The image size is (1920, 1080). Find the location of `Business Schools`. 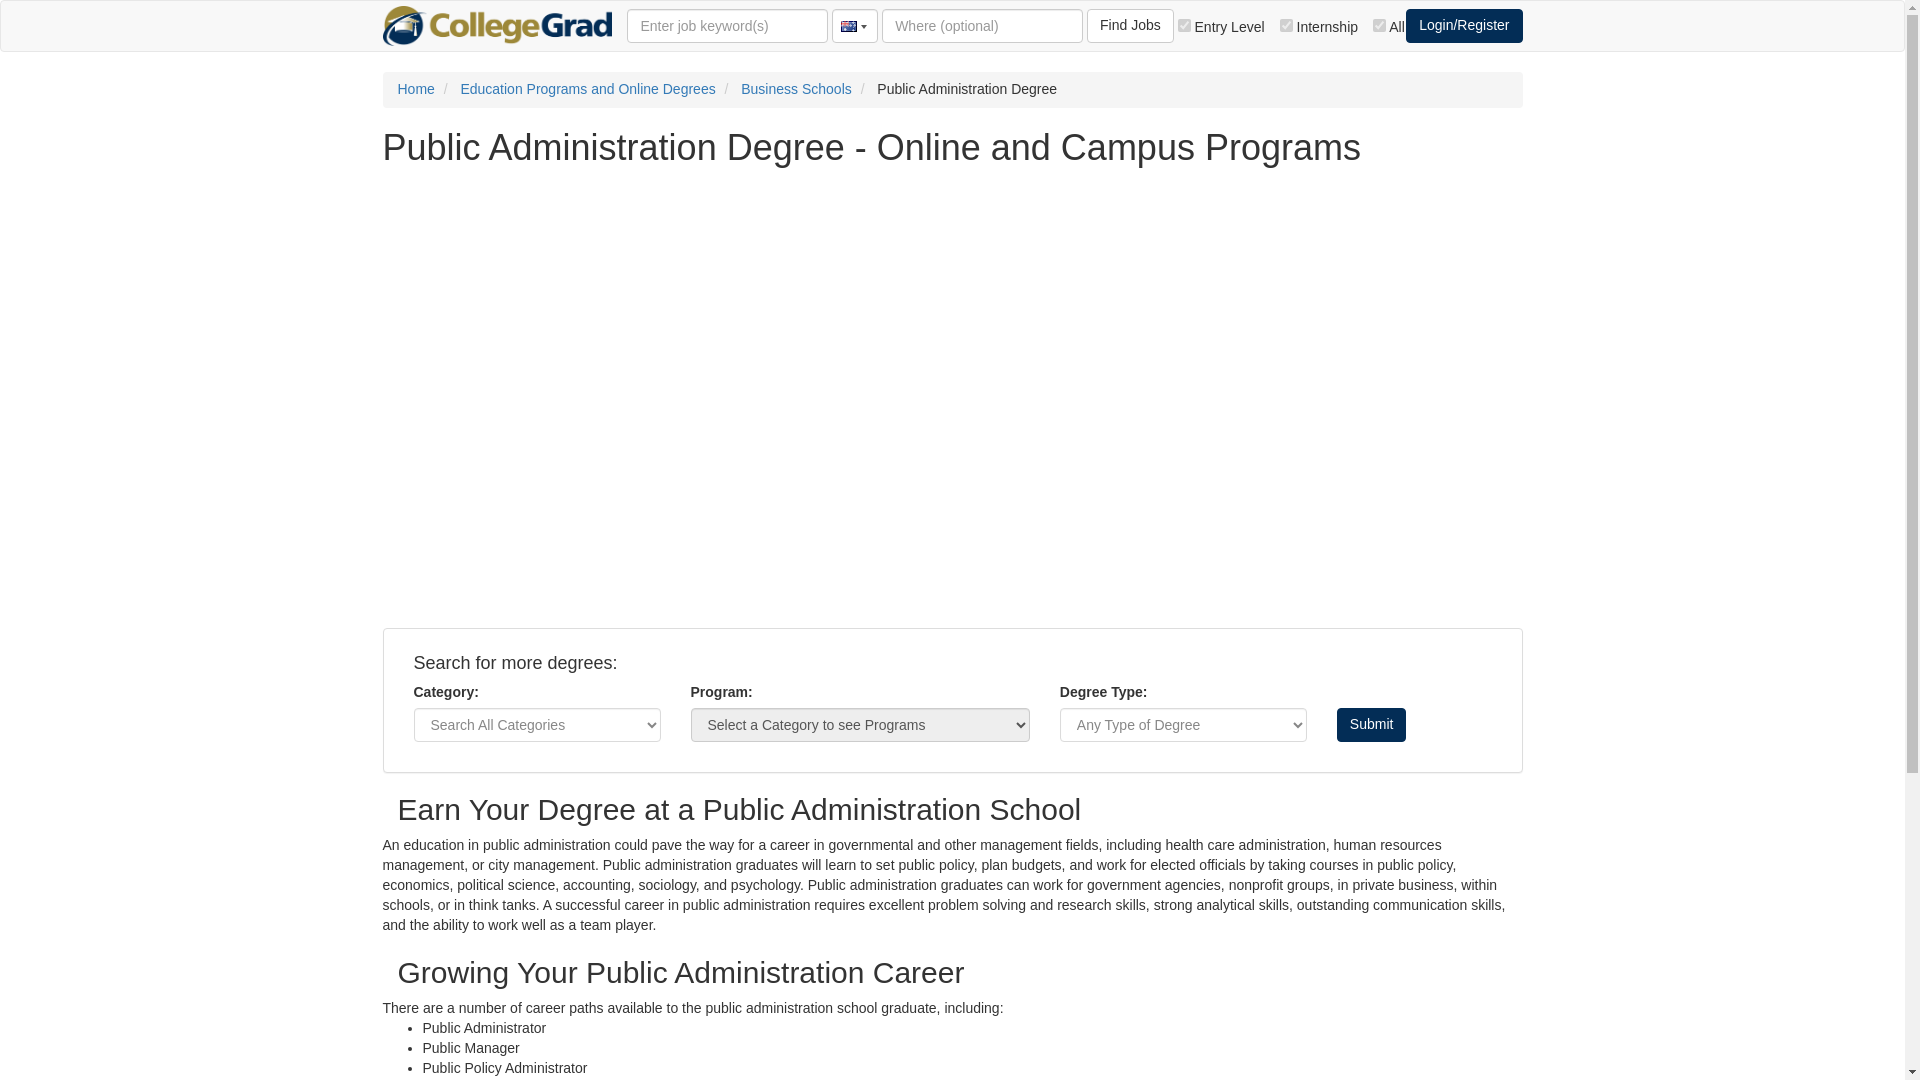

Business Schools is located at coordinates (796, 89).